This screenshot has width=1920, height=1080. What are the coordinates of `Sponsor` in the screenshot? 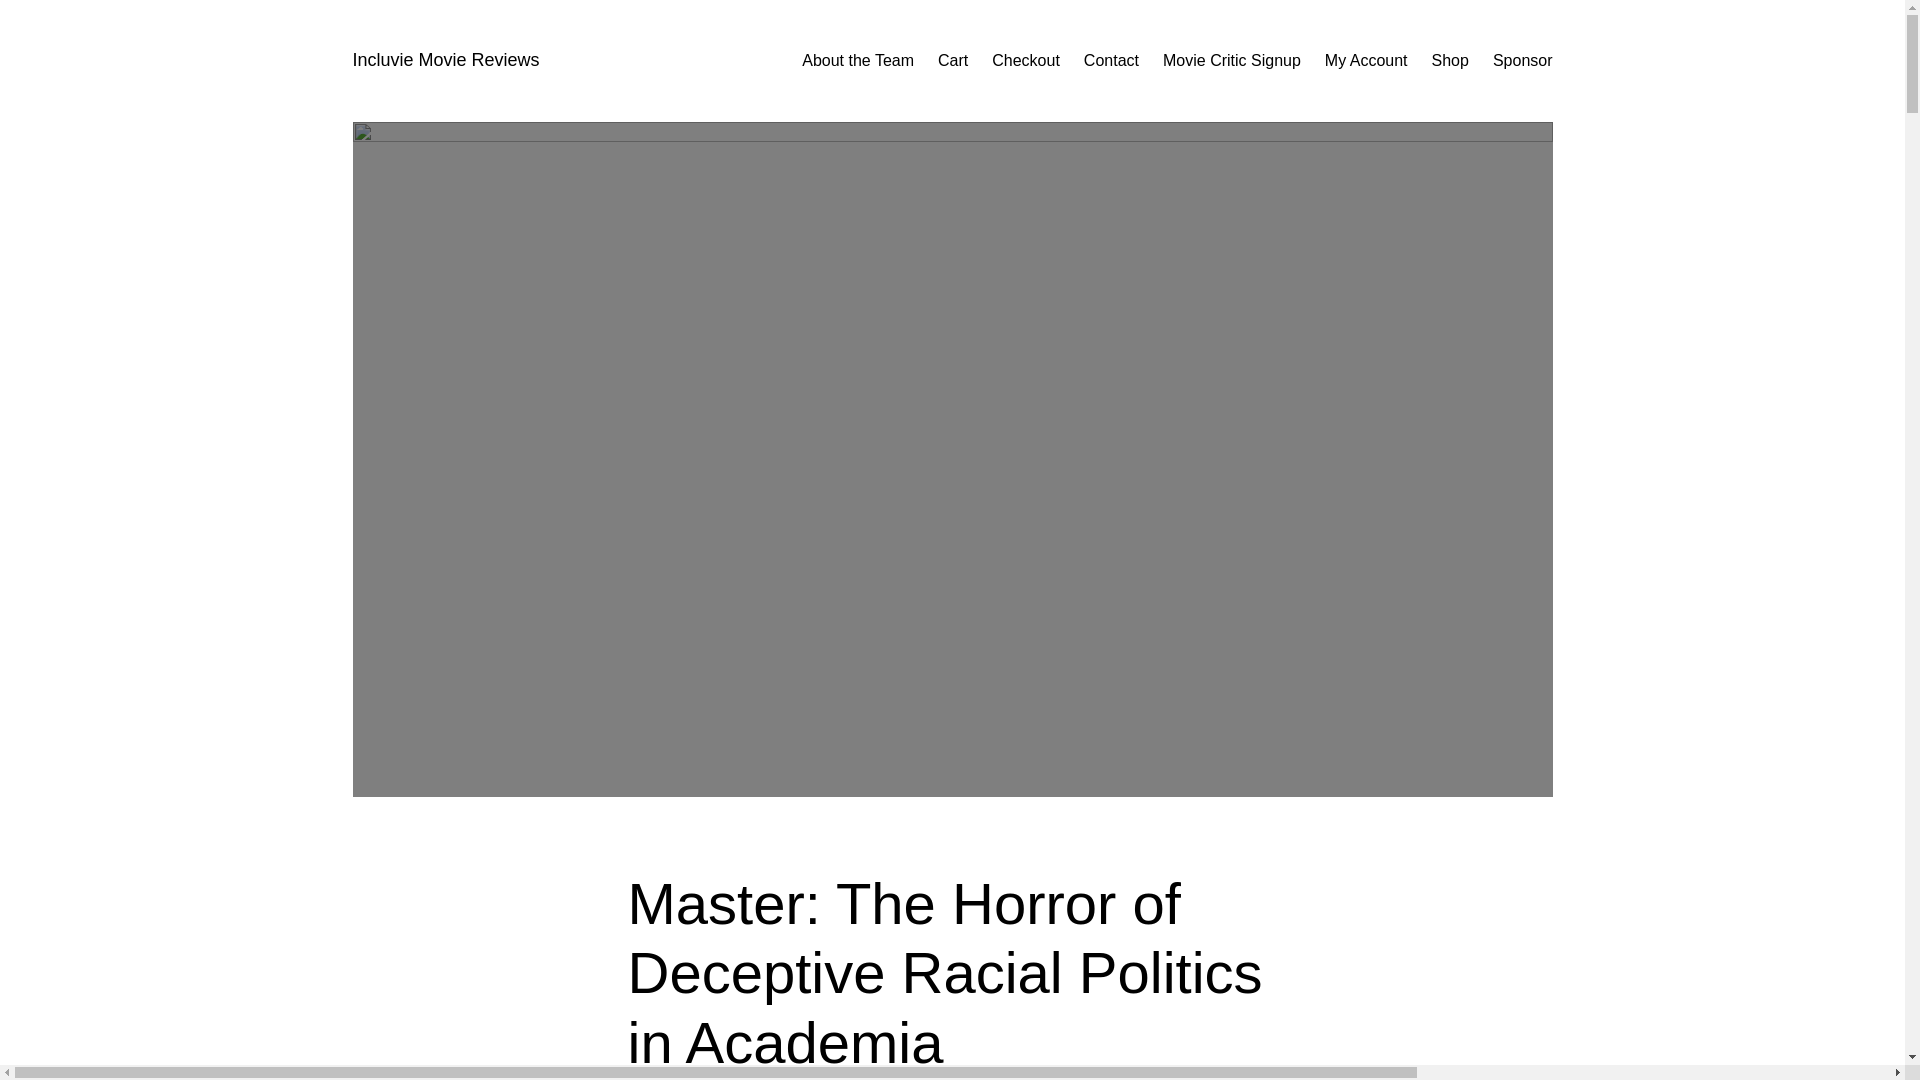 It's located at (1523, 60).